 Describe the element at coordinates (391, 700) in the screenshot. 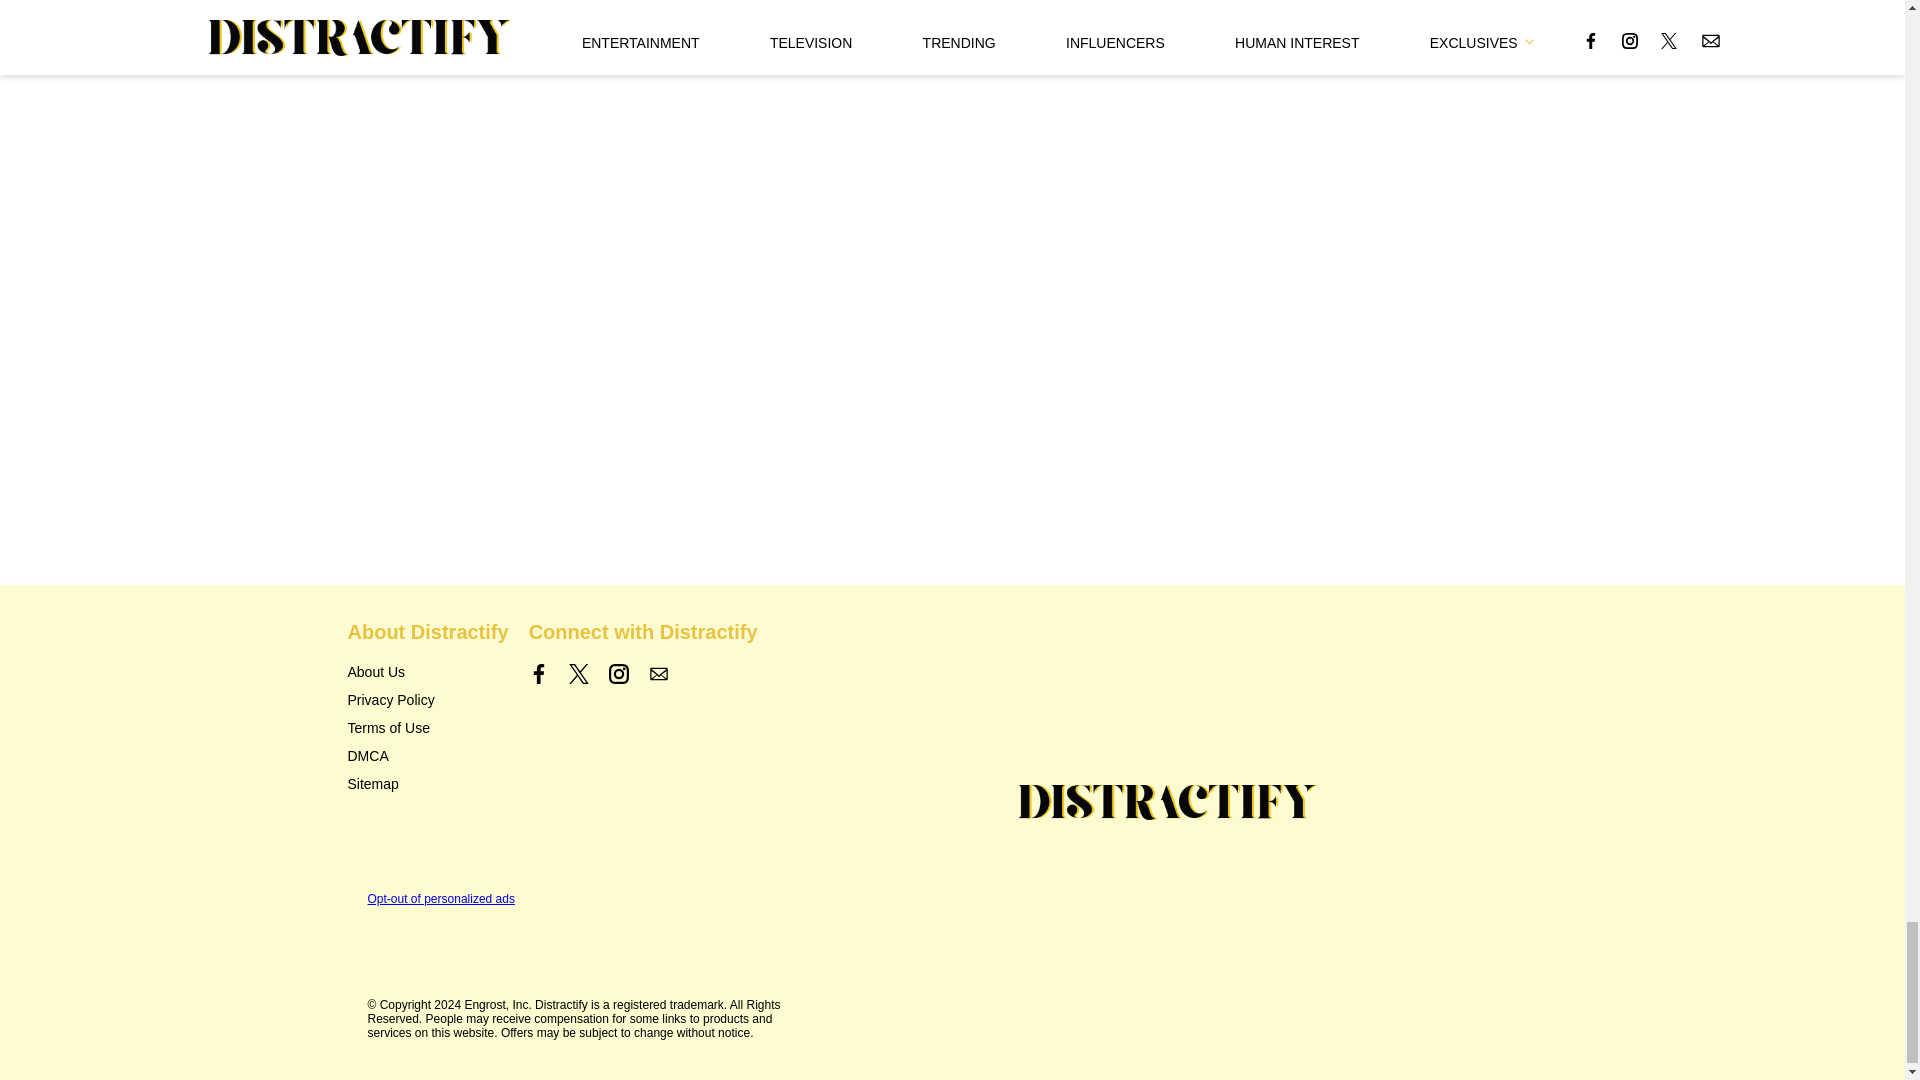

I see `Privacy Policy` at that location.